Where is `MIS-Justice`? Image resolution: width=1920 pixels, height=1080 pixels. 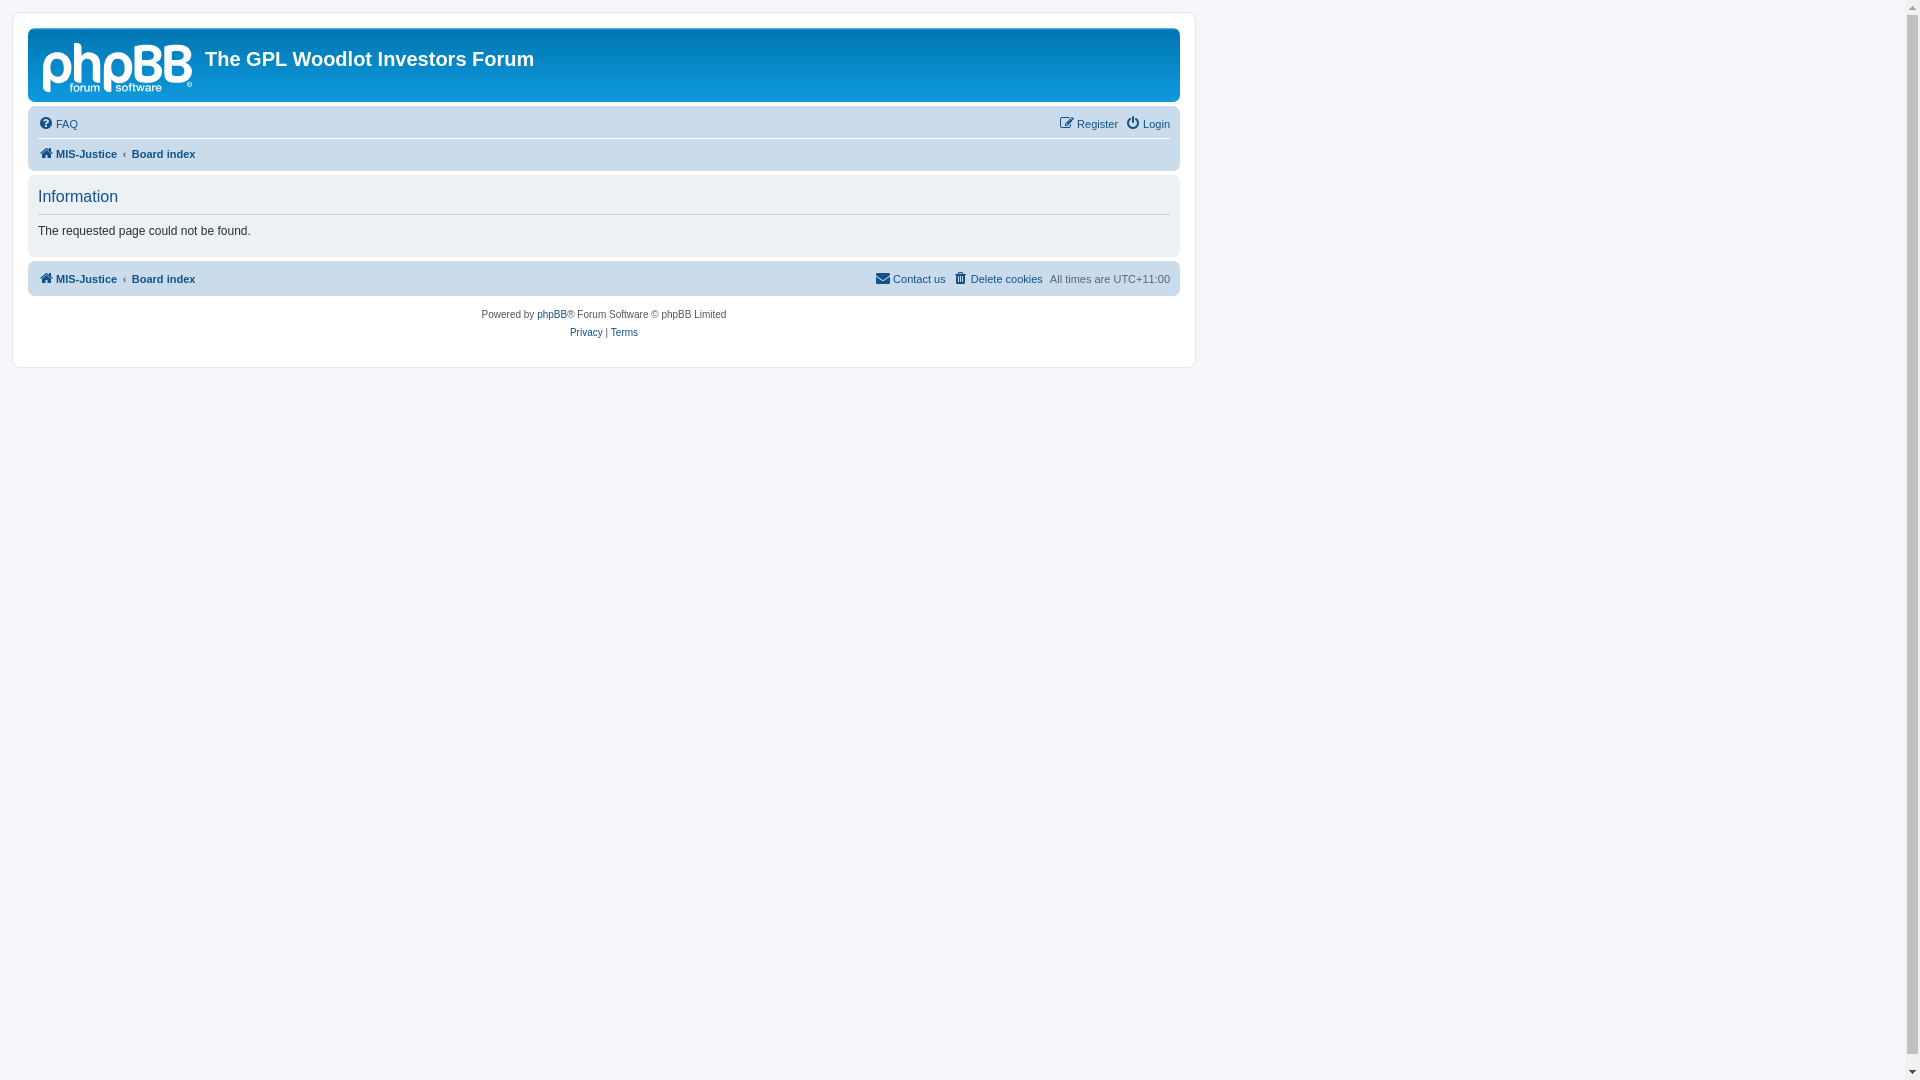
MIS-Justice is located at coordinates (119, 65).